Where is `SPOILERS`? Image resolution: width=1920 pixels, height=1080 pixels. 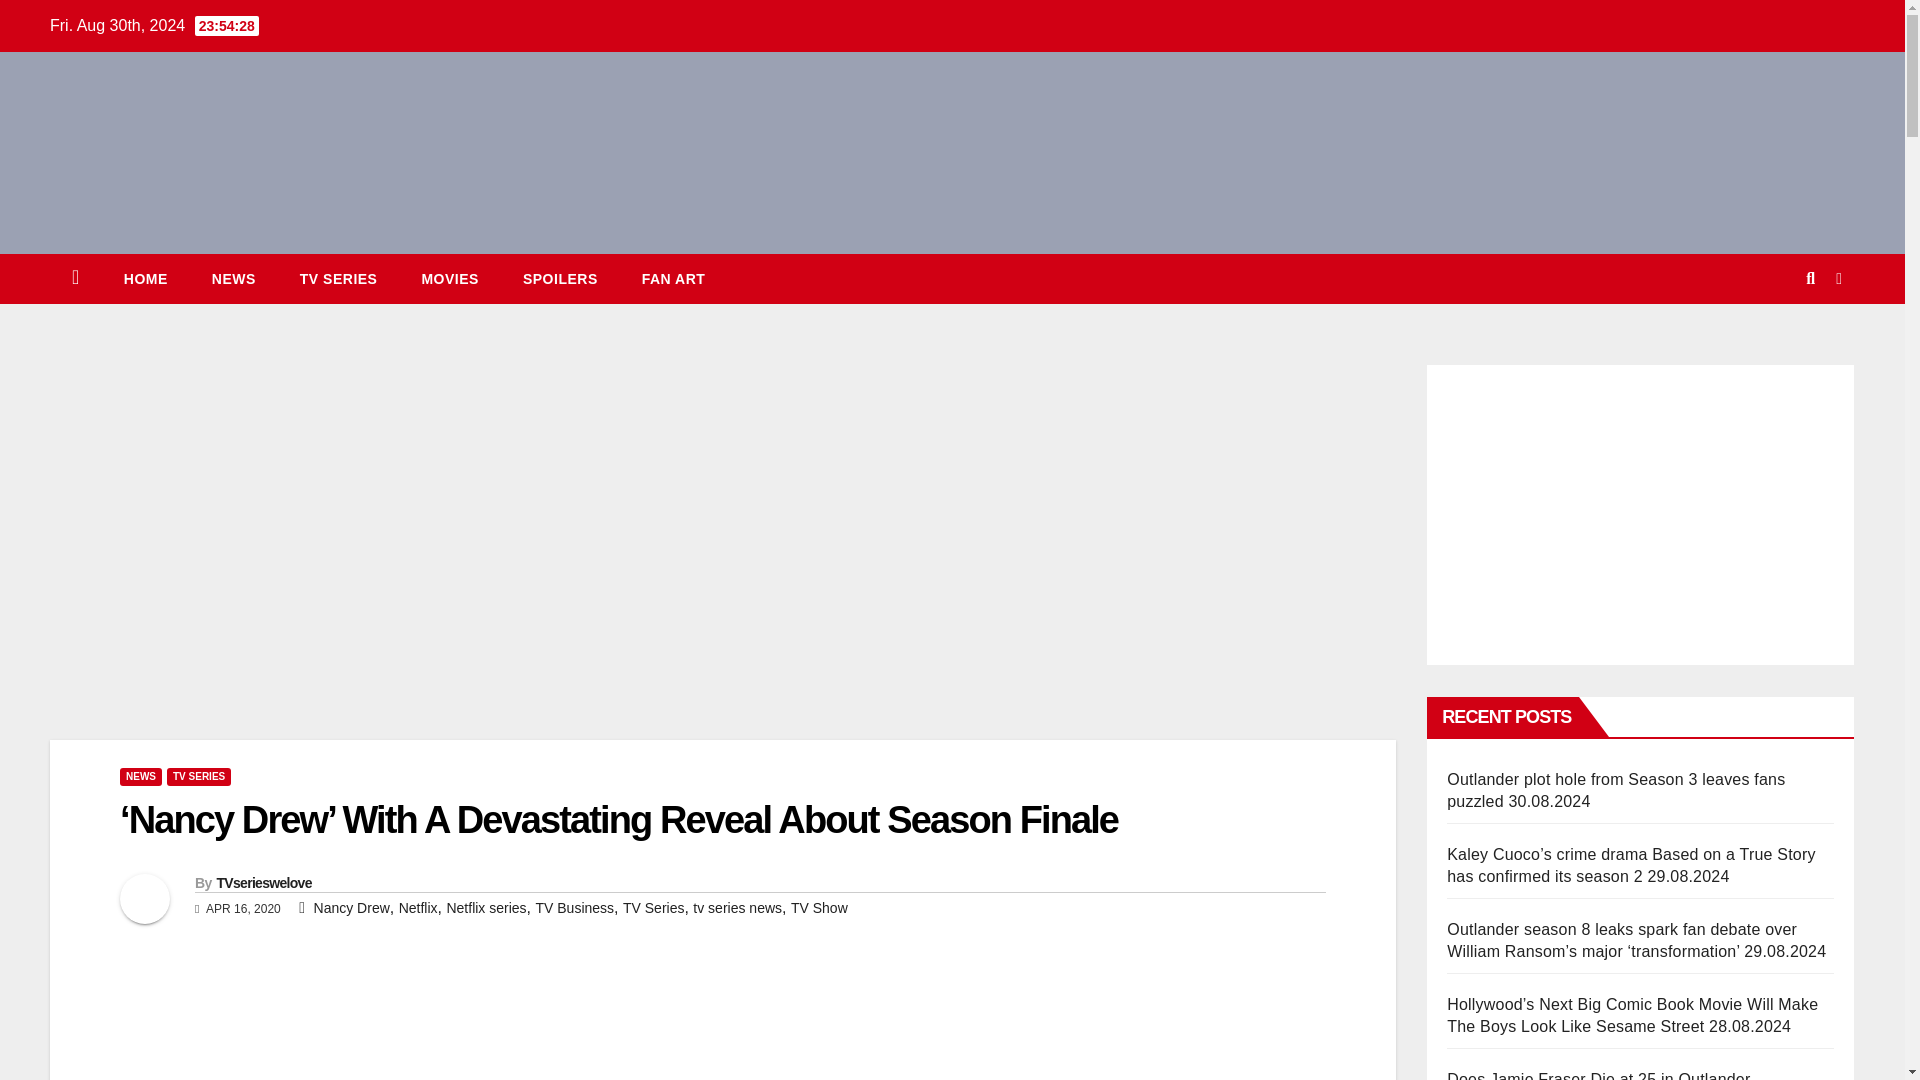
SPOILERS is located at coordinates (560, 278).